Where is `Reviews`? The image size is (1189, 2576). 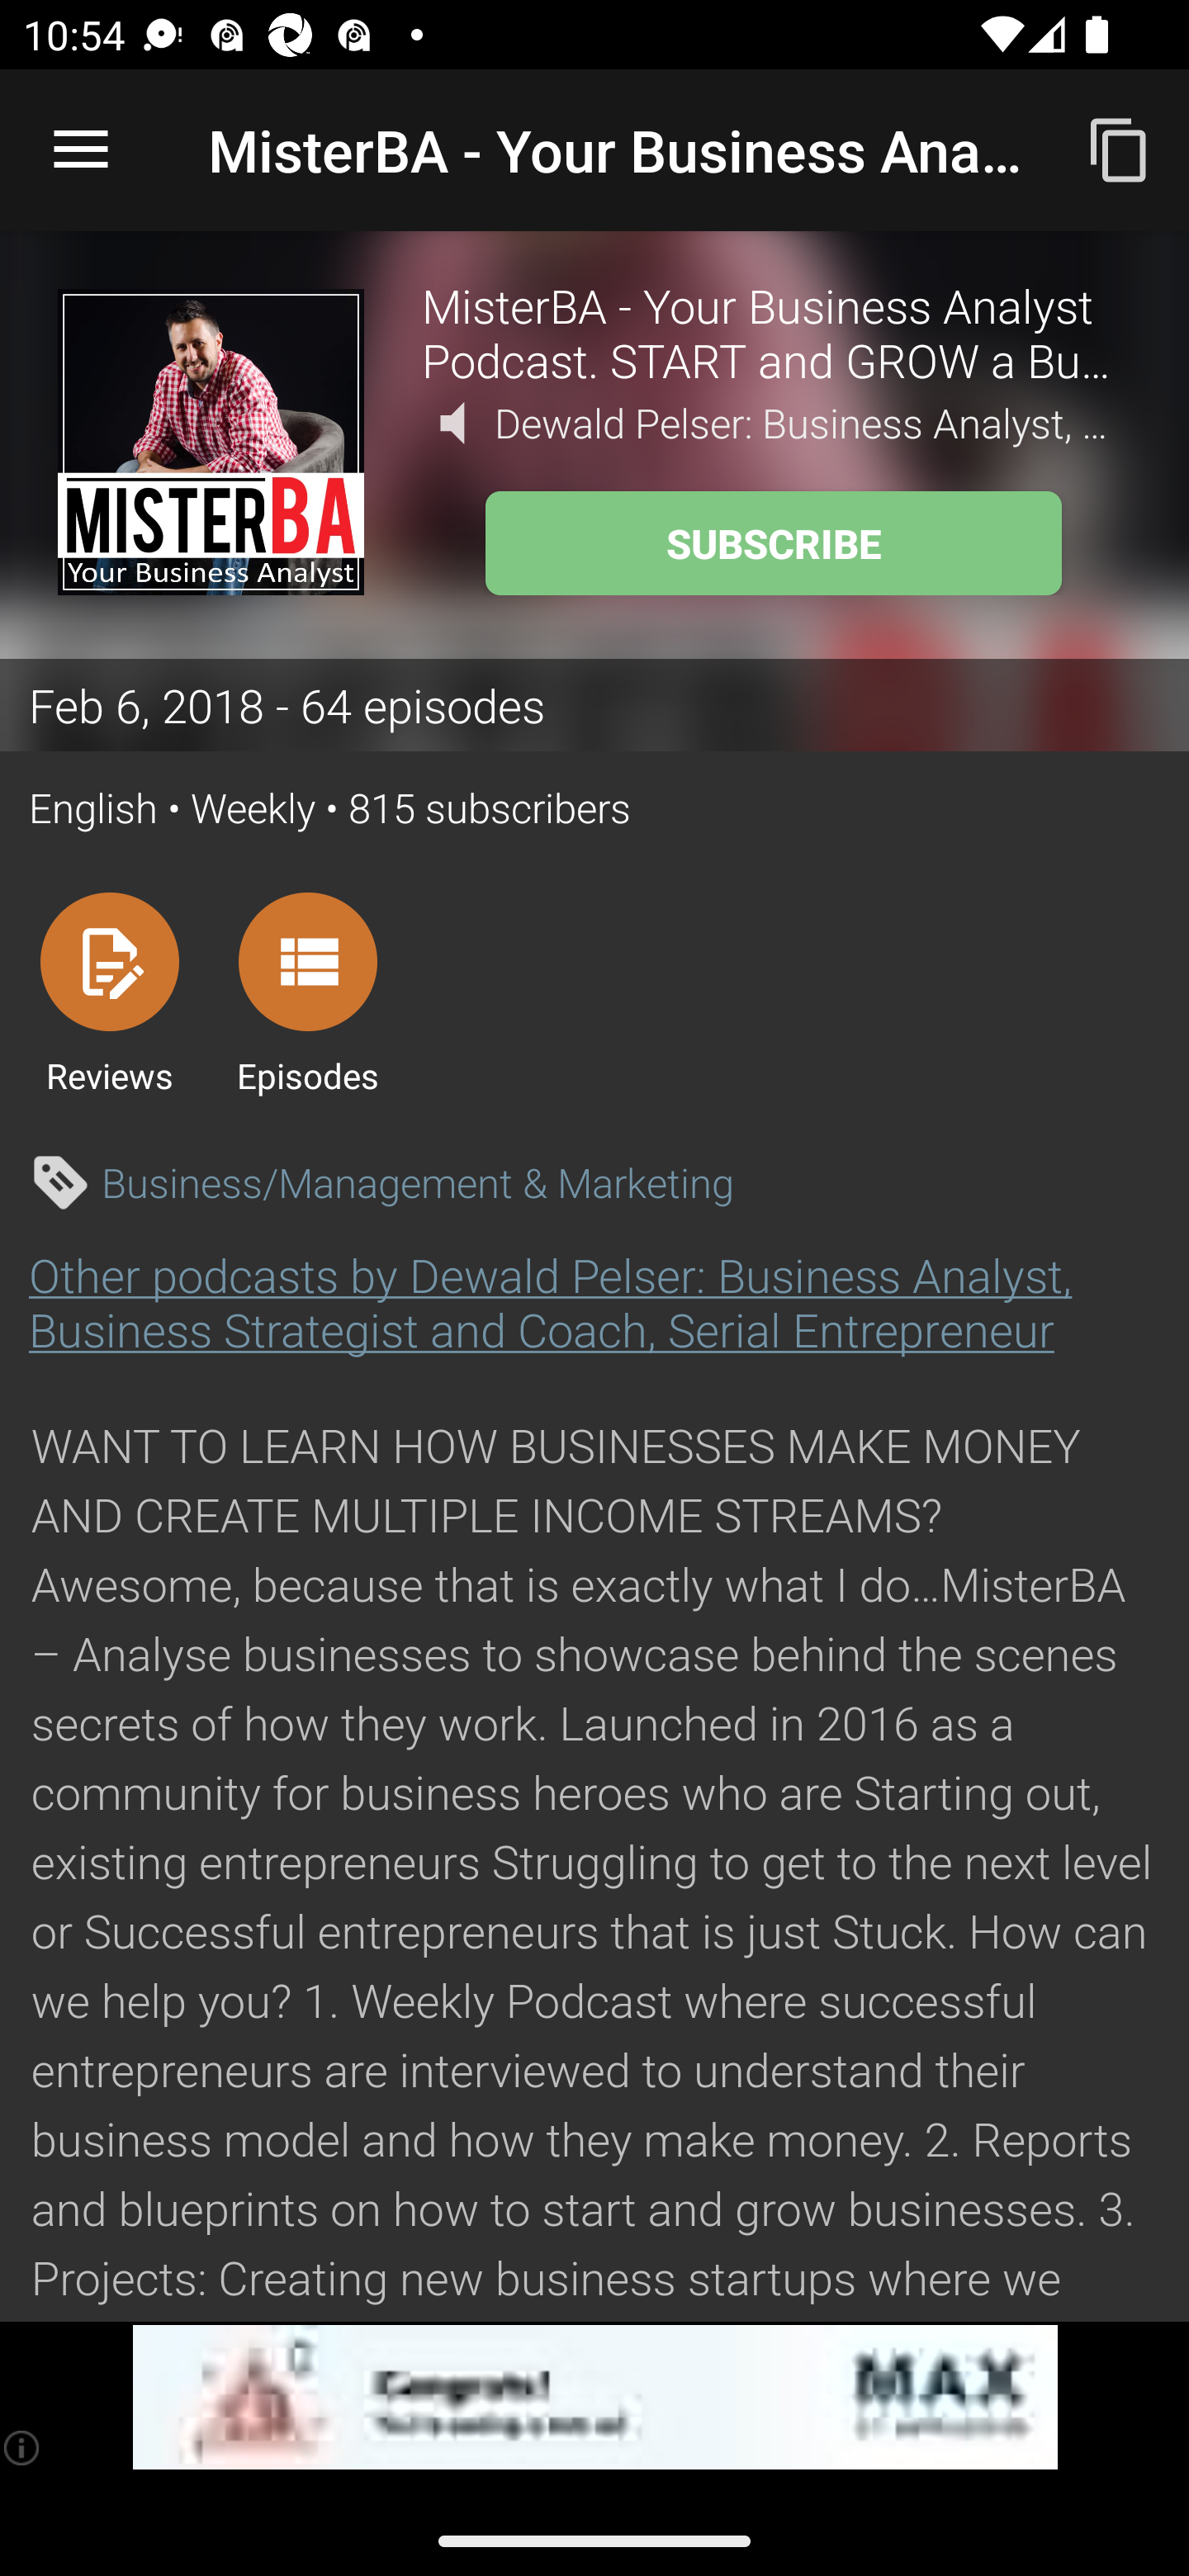 Reviews is located at coordinates (109, 992).